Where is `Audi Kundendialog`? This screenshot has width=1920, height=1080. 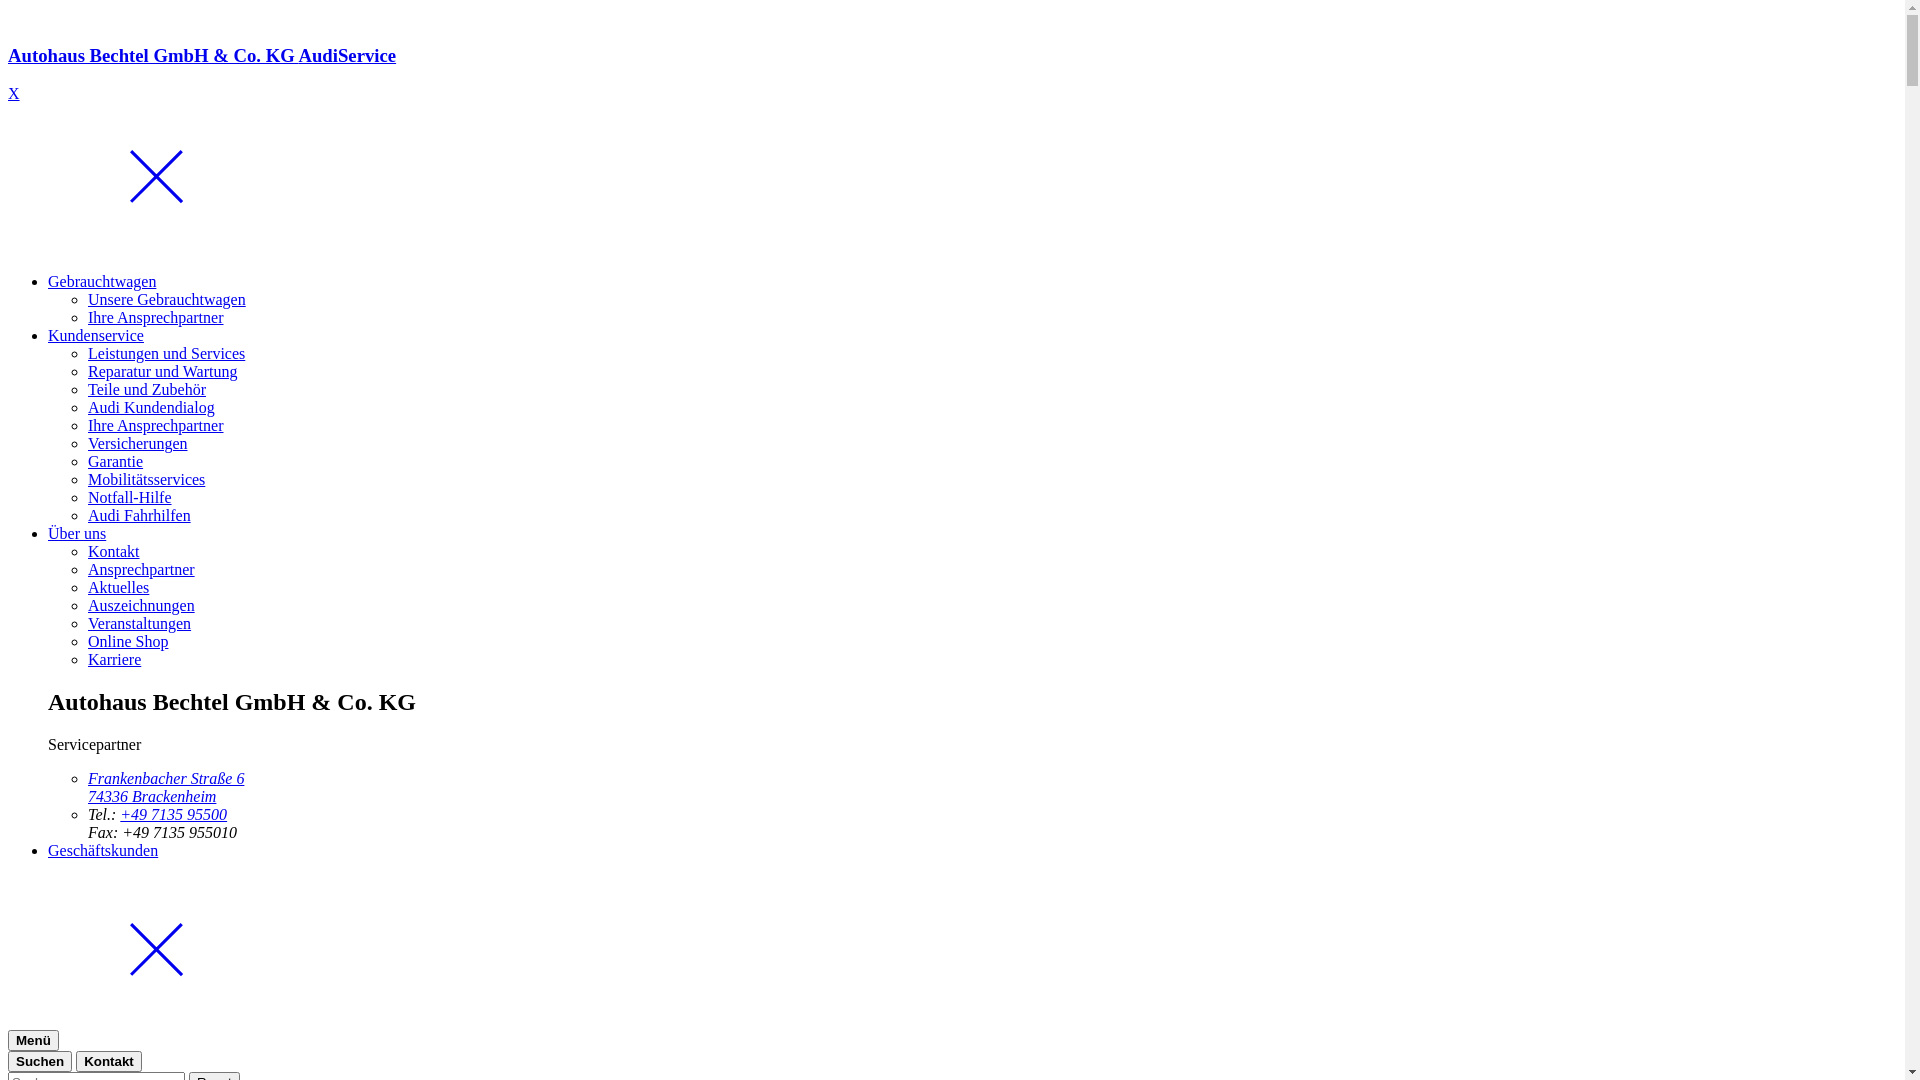
Audi Kundendialog is located at coordinates (152, 408).